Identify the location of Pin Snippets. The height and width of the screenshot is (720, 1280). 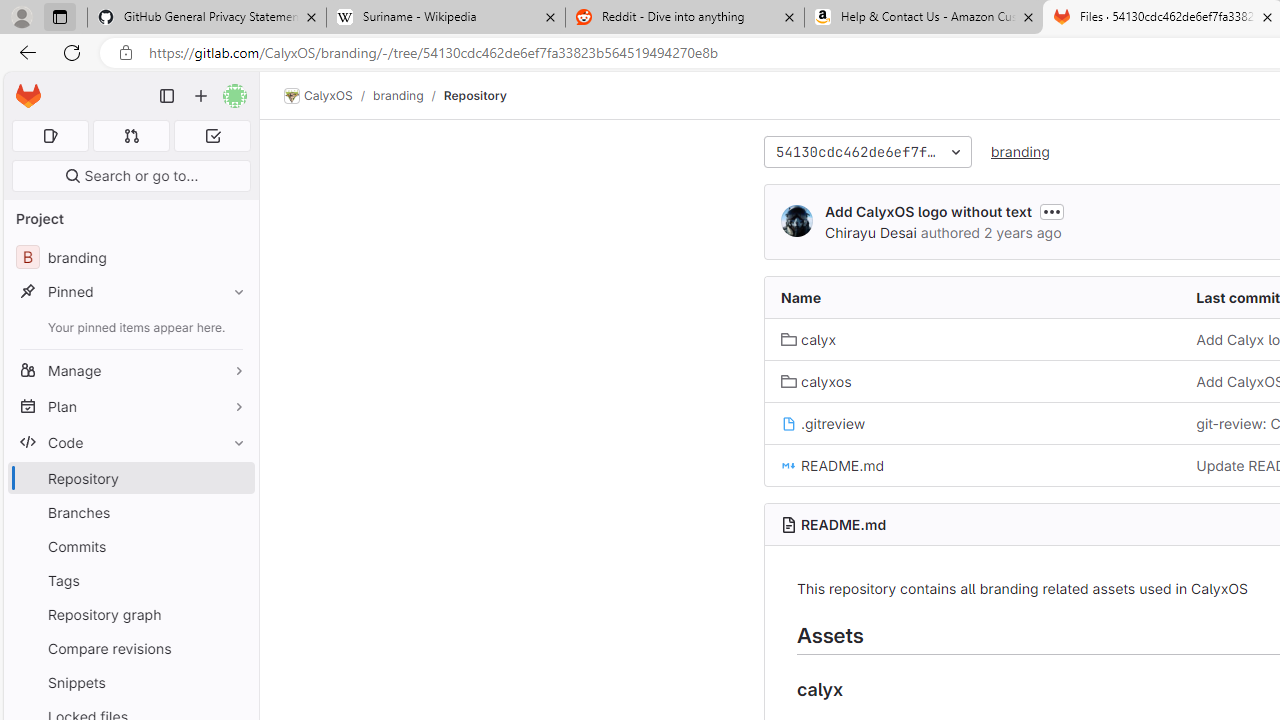
(234, 682).